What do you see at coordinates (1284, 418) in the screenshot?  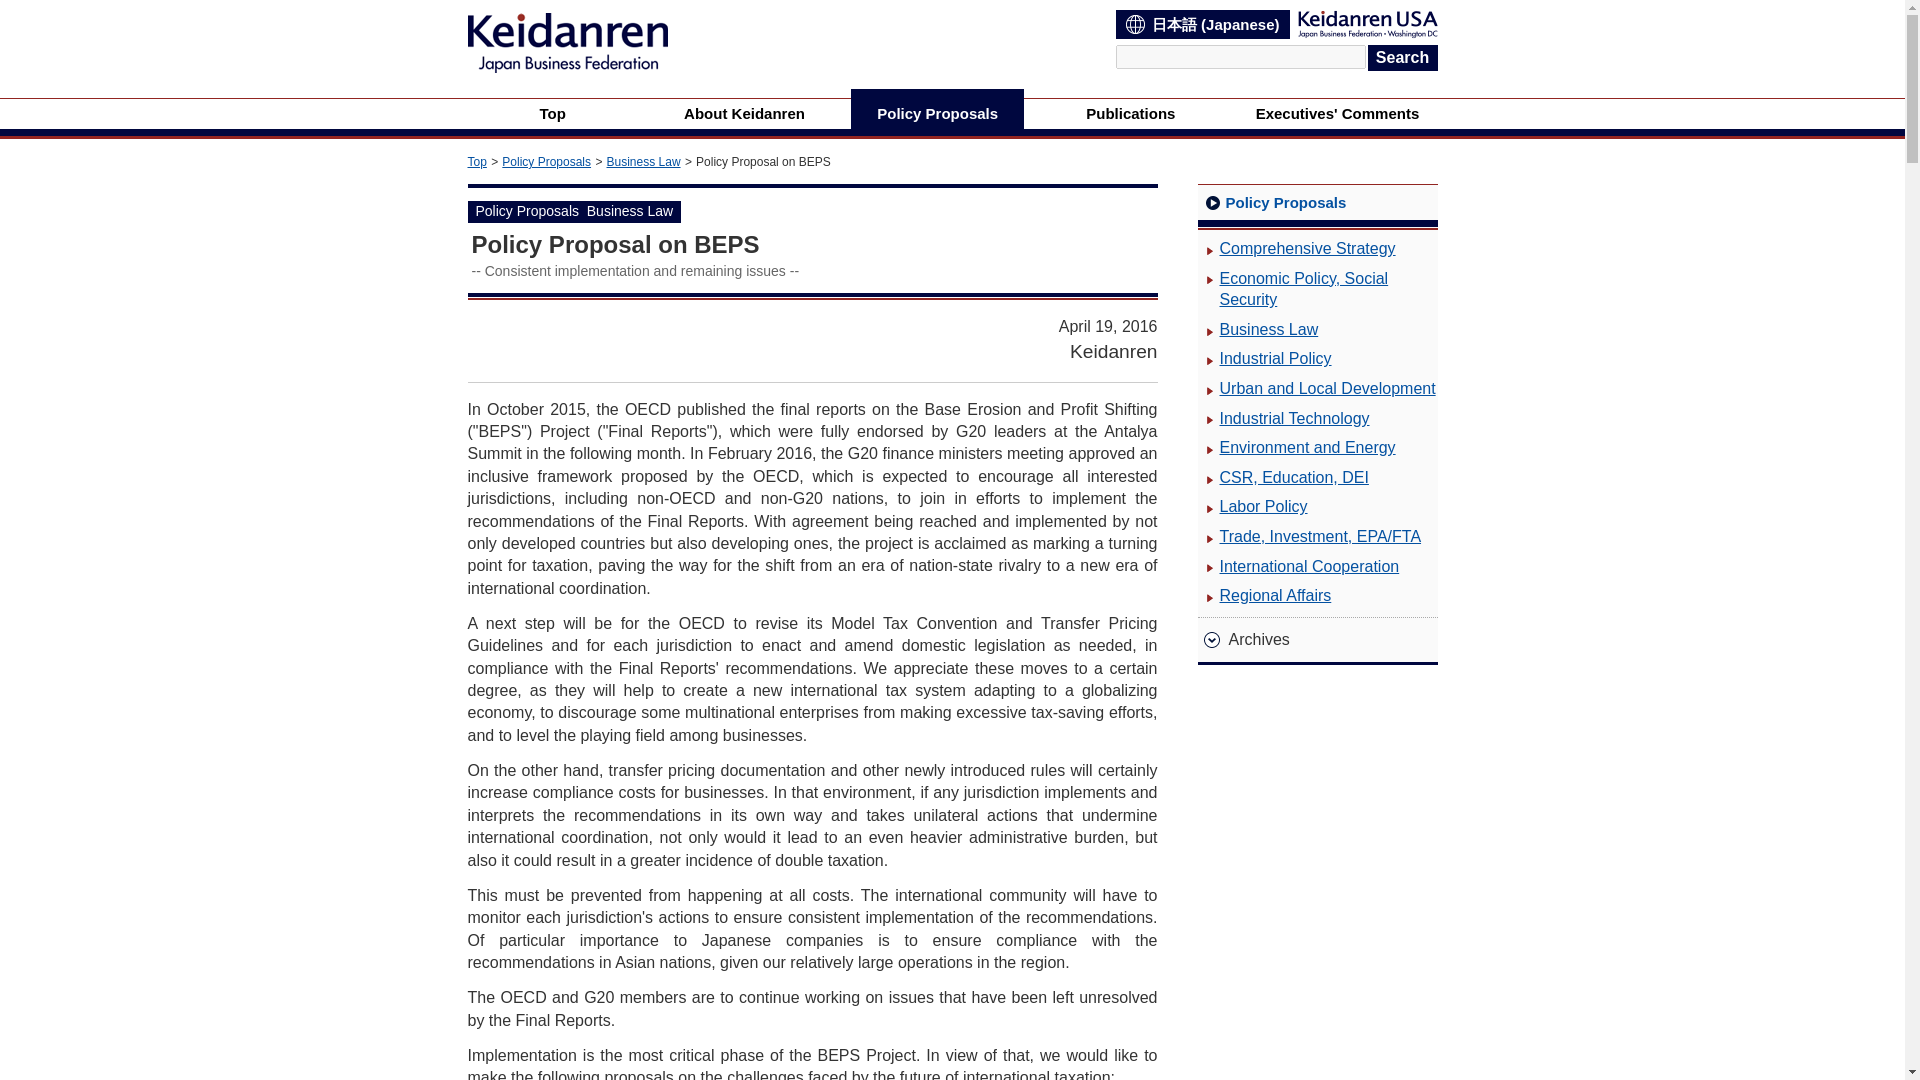 I see `Industrial Technology` at bounding box center [1284, 418].